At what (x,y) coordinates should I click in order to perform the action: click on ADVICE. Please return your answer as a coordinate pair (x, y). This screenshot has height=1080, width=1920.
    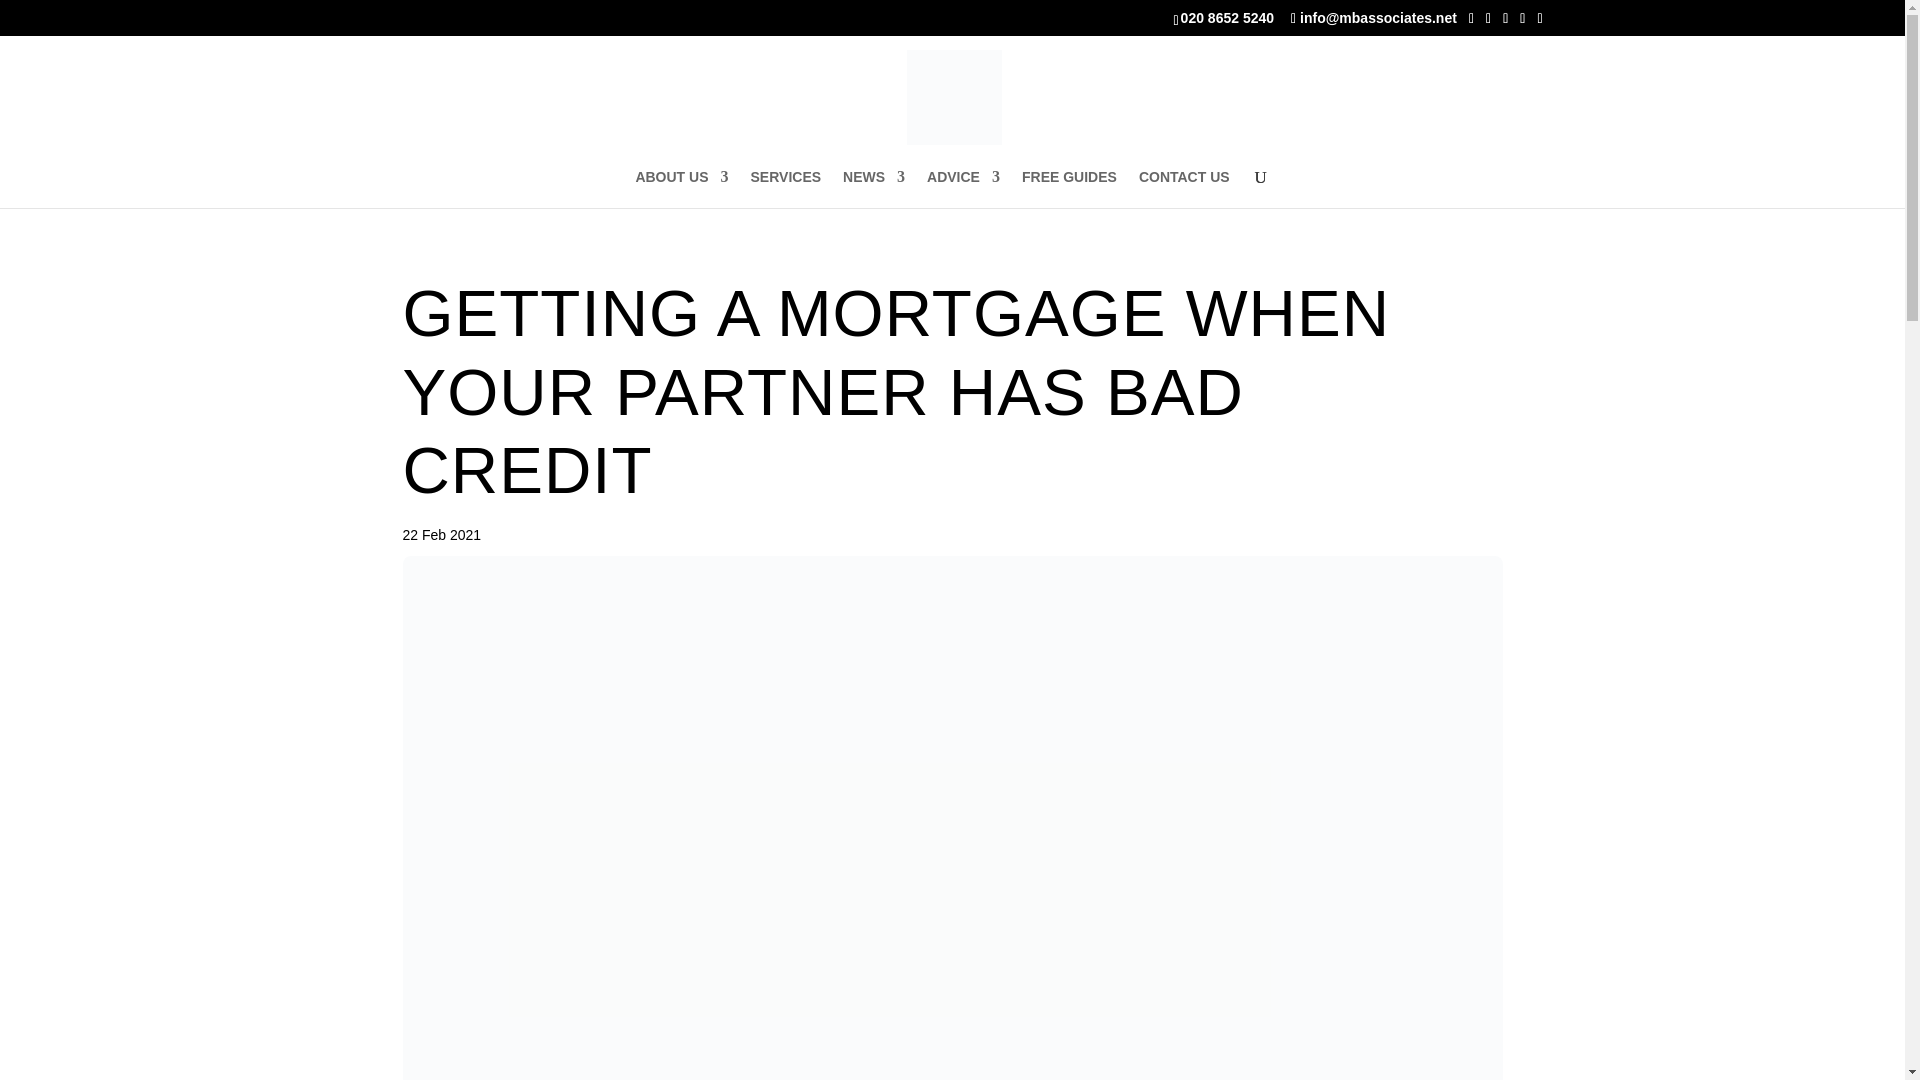
    Looking at the image, I should click on (964, 188).